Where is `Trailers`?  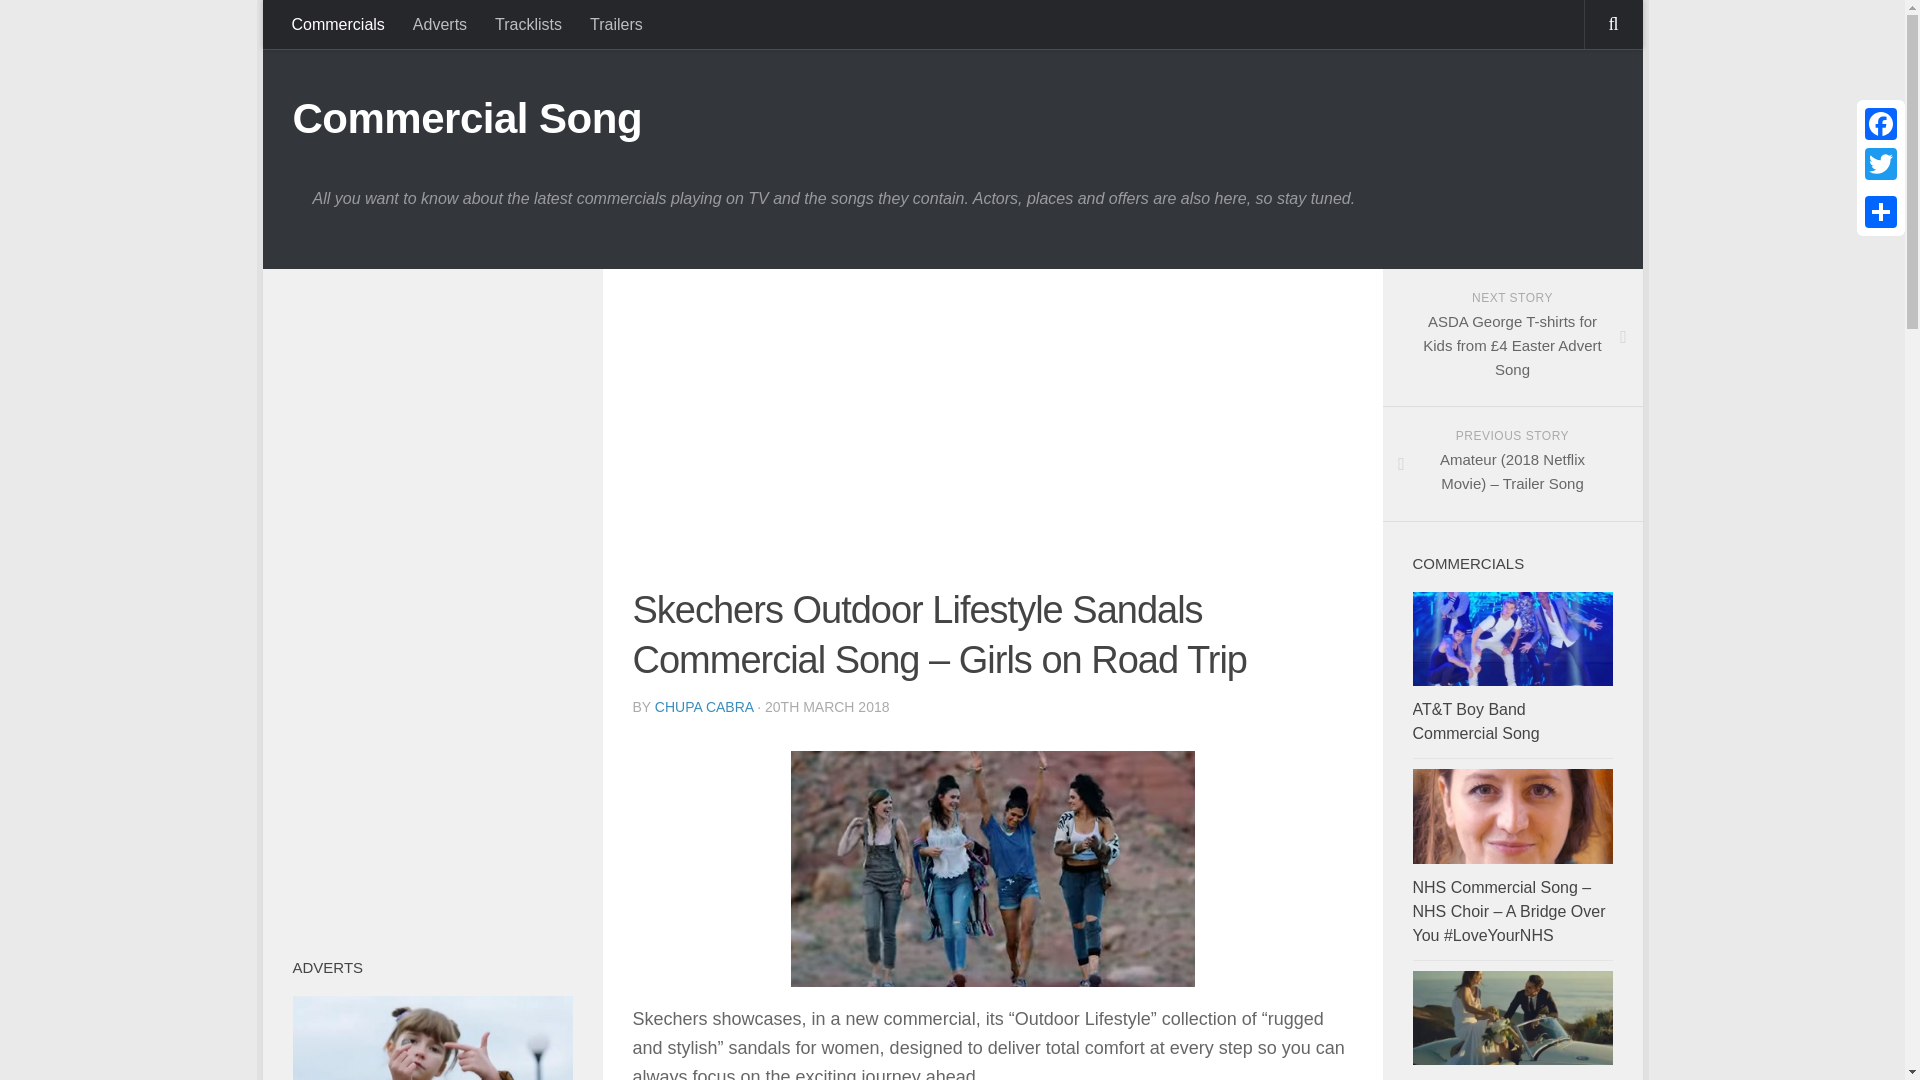
Trailers is located at coordinates (616, 24).